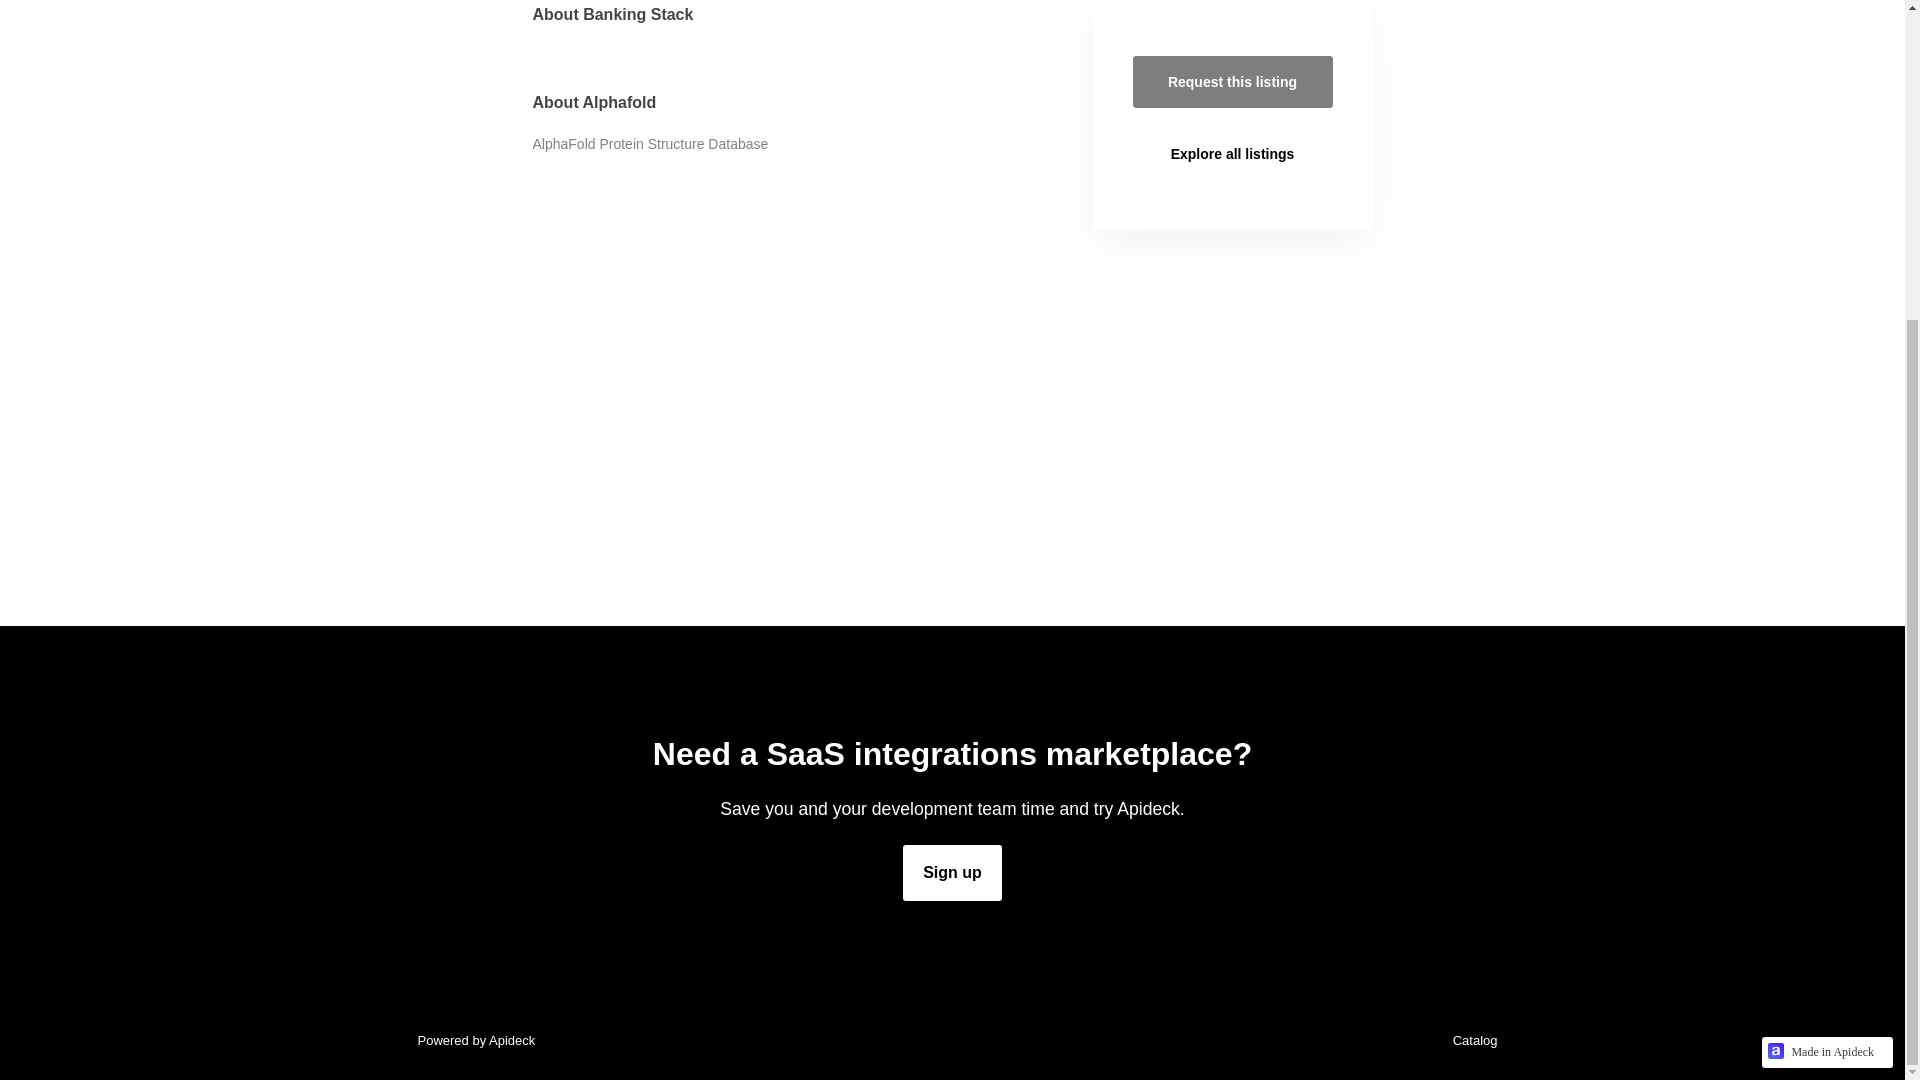 Image resolution: width=1920 pixels, height=1080 pixels. What do you see at coordinates (470, 1040) in the screenshot?
I see `Powered by Apideck` at bounding box center [470, 1040].